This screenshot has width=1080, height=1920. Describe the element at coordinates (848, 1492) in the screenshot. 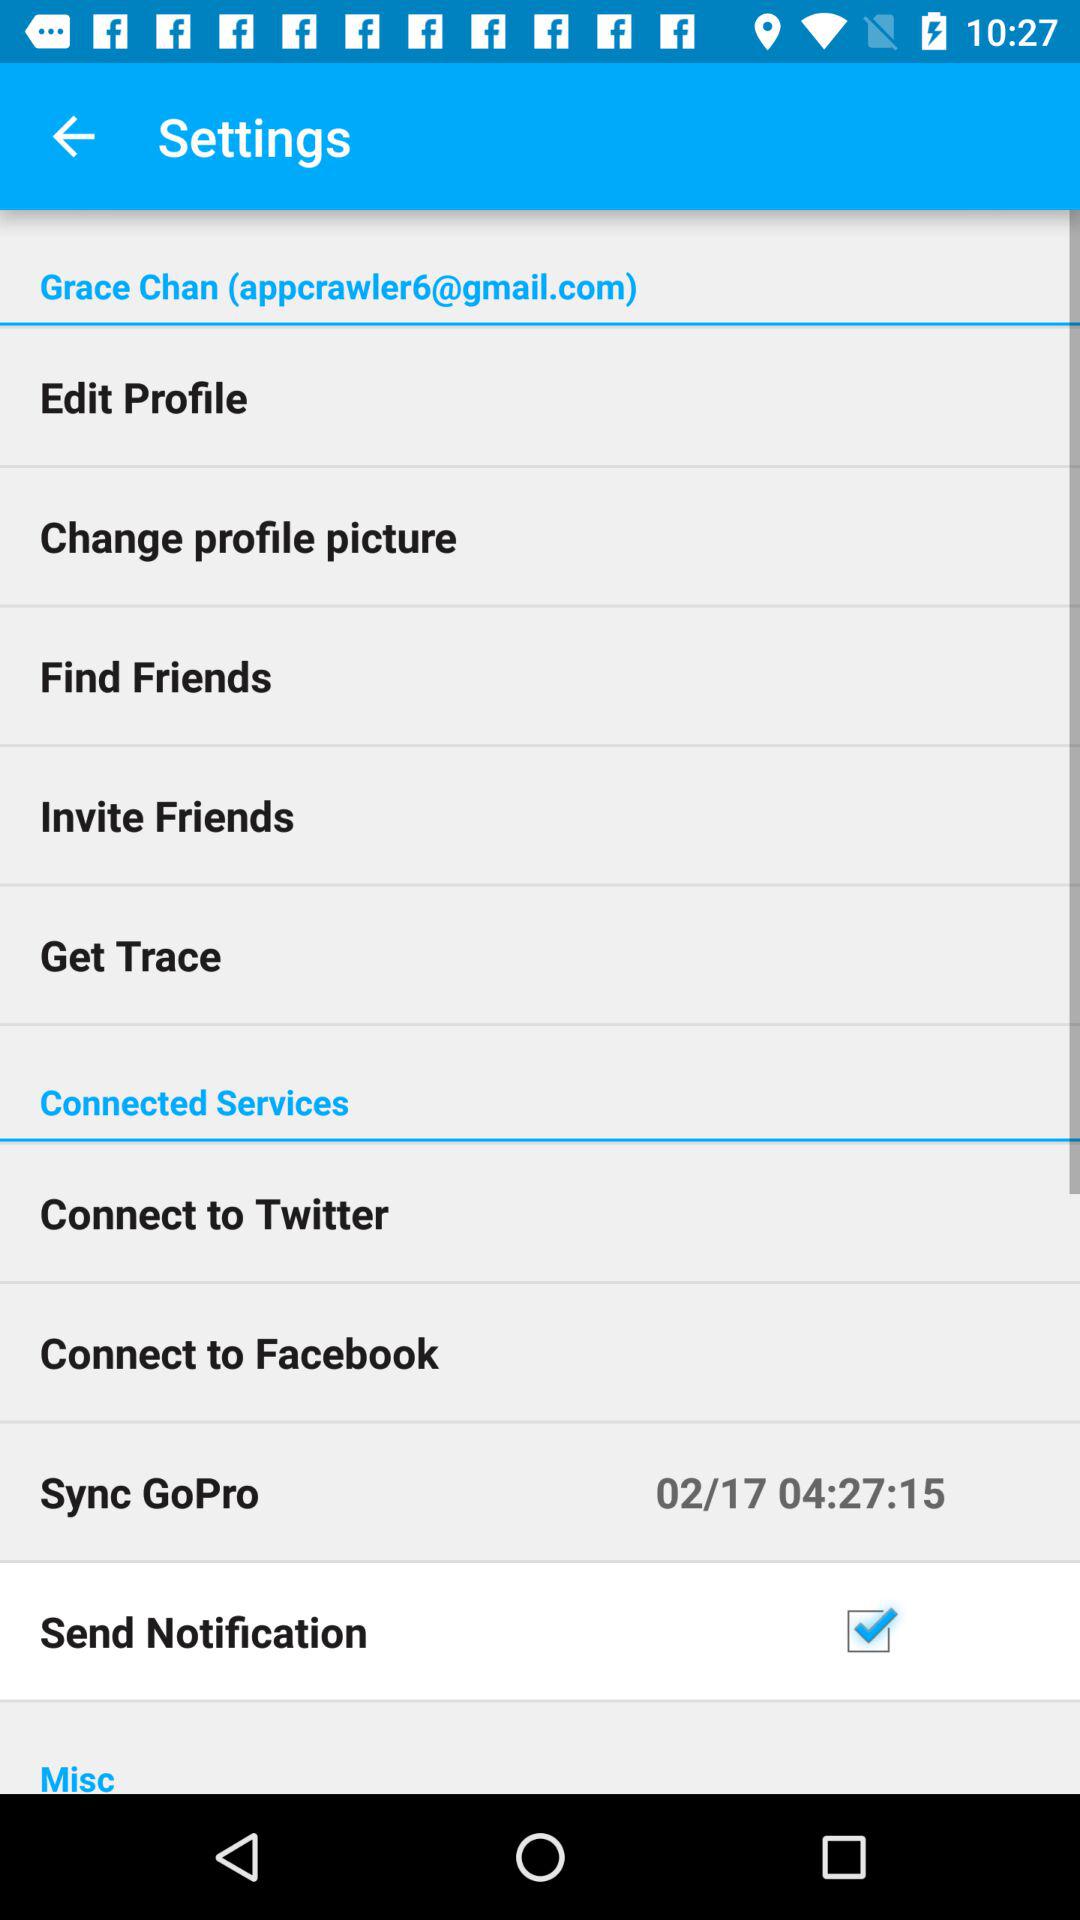

I see `turn off the 02 17 04` at that location.